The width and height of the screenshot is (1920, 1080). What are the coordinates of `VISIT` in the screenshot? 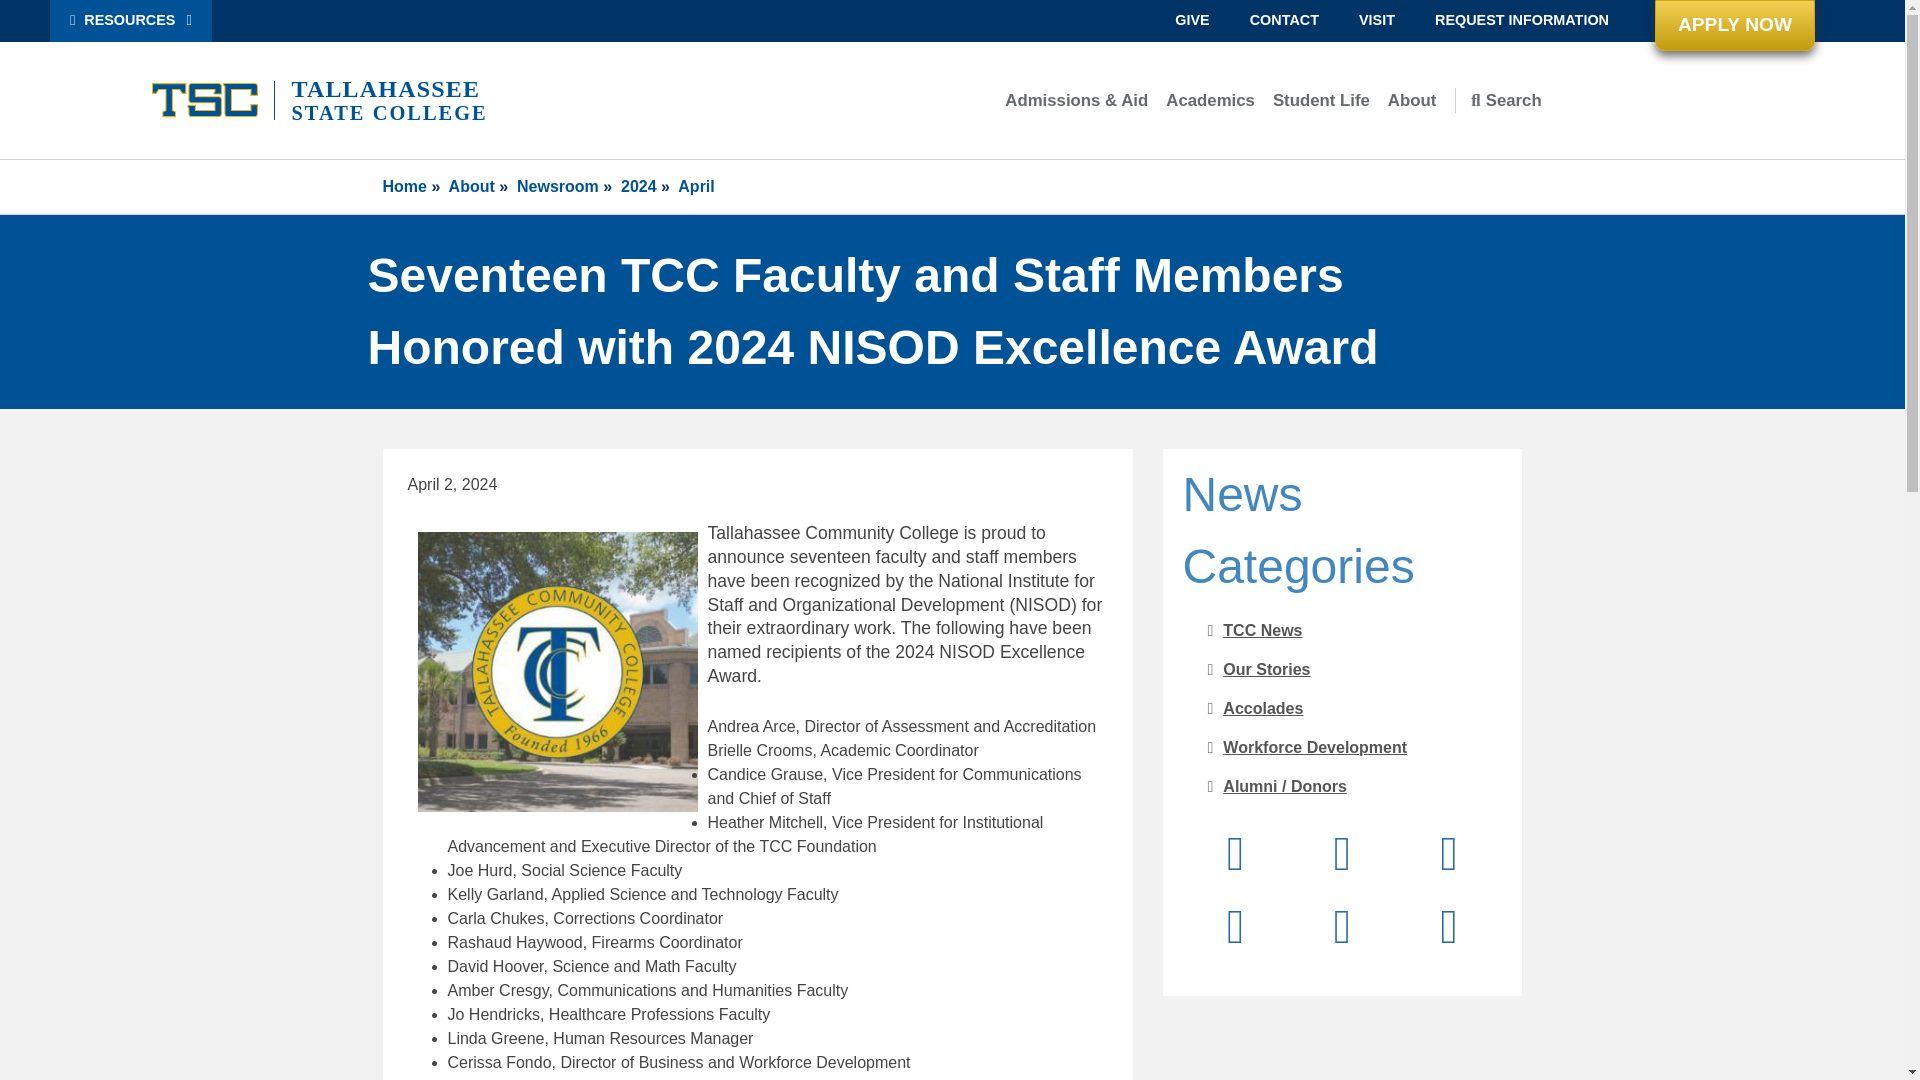 It's located at (1376, 21).